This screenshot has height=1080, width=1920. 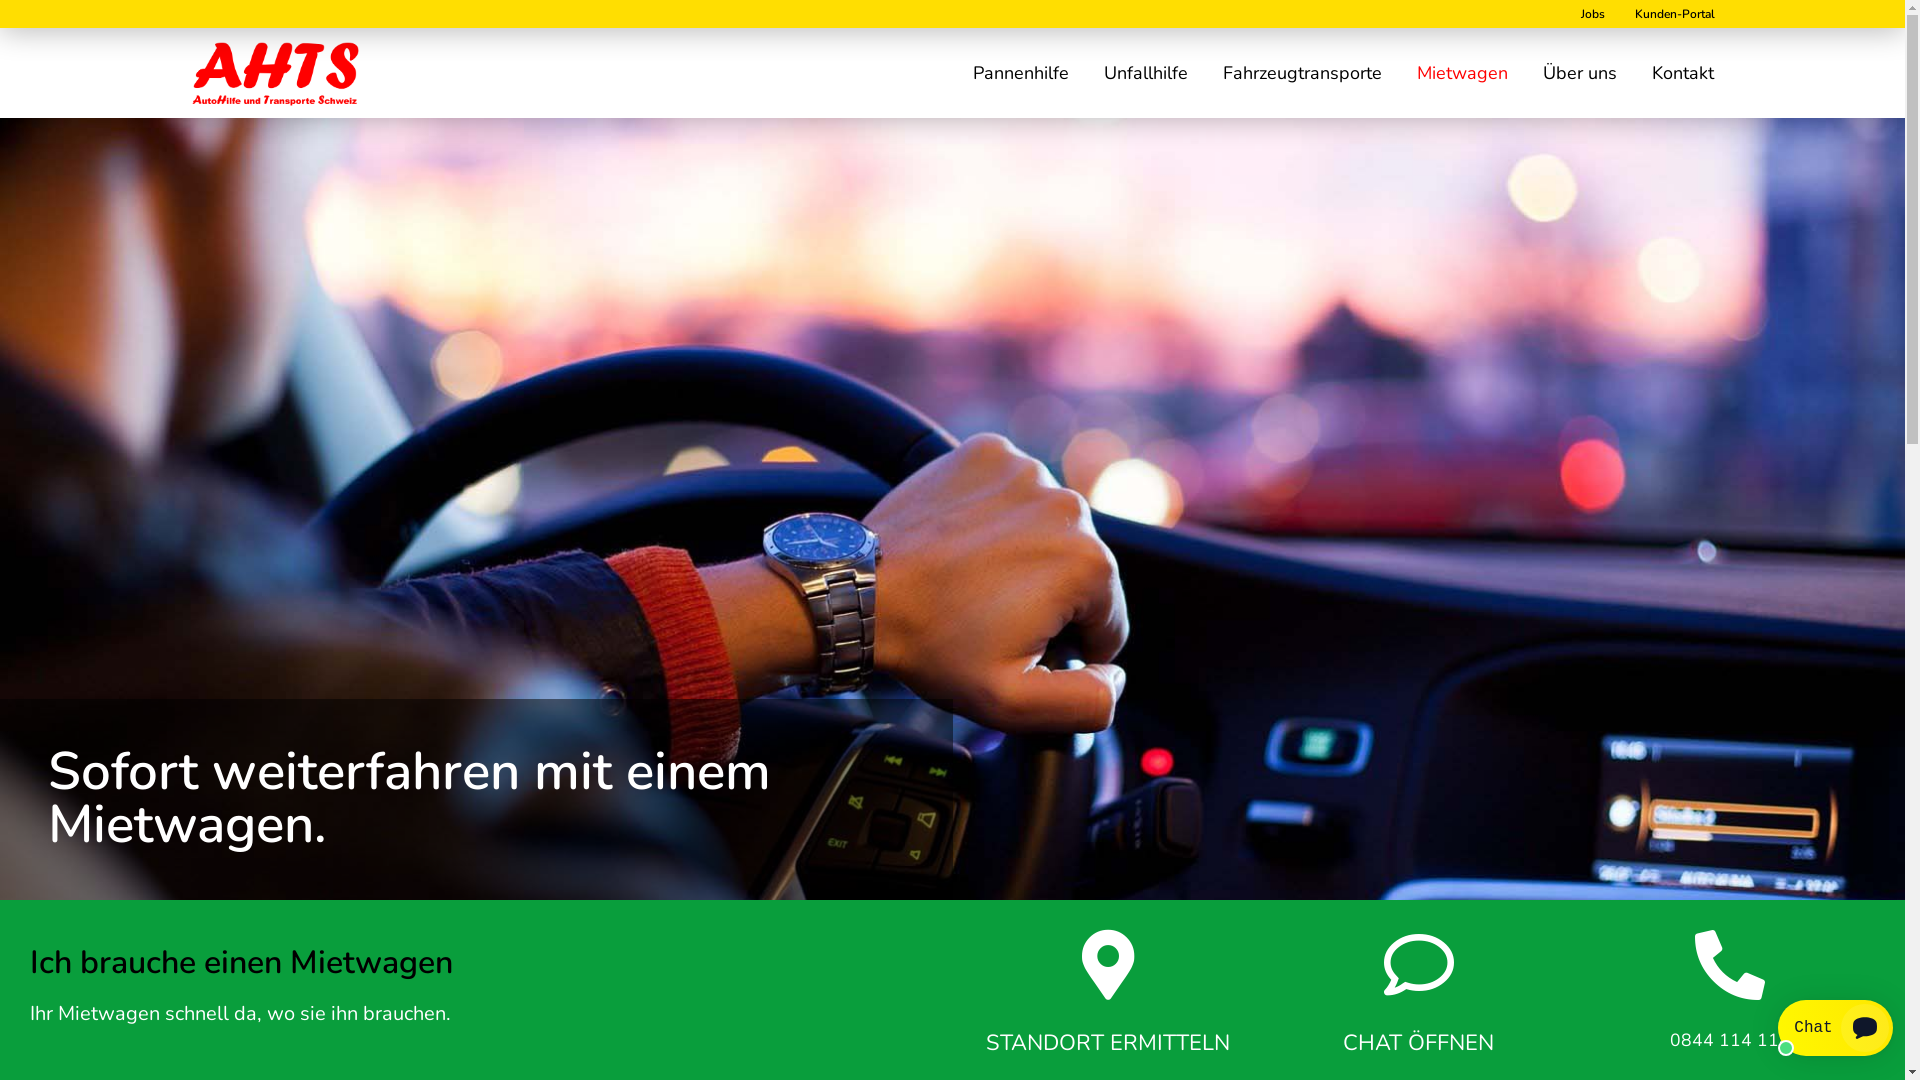 I want to click on Mietwagen, so click(x=1462, y=73).